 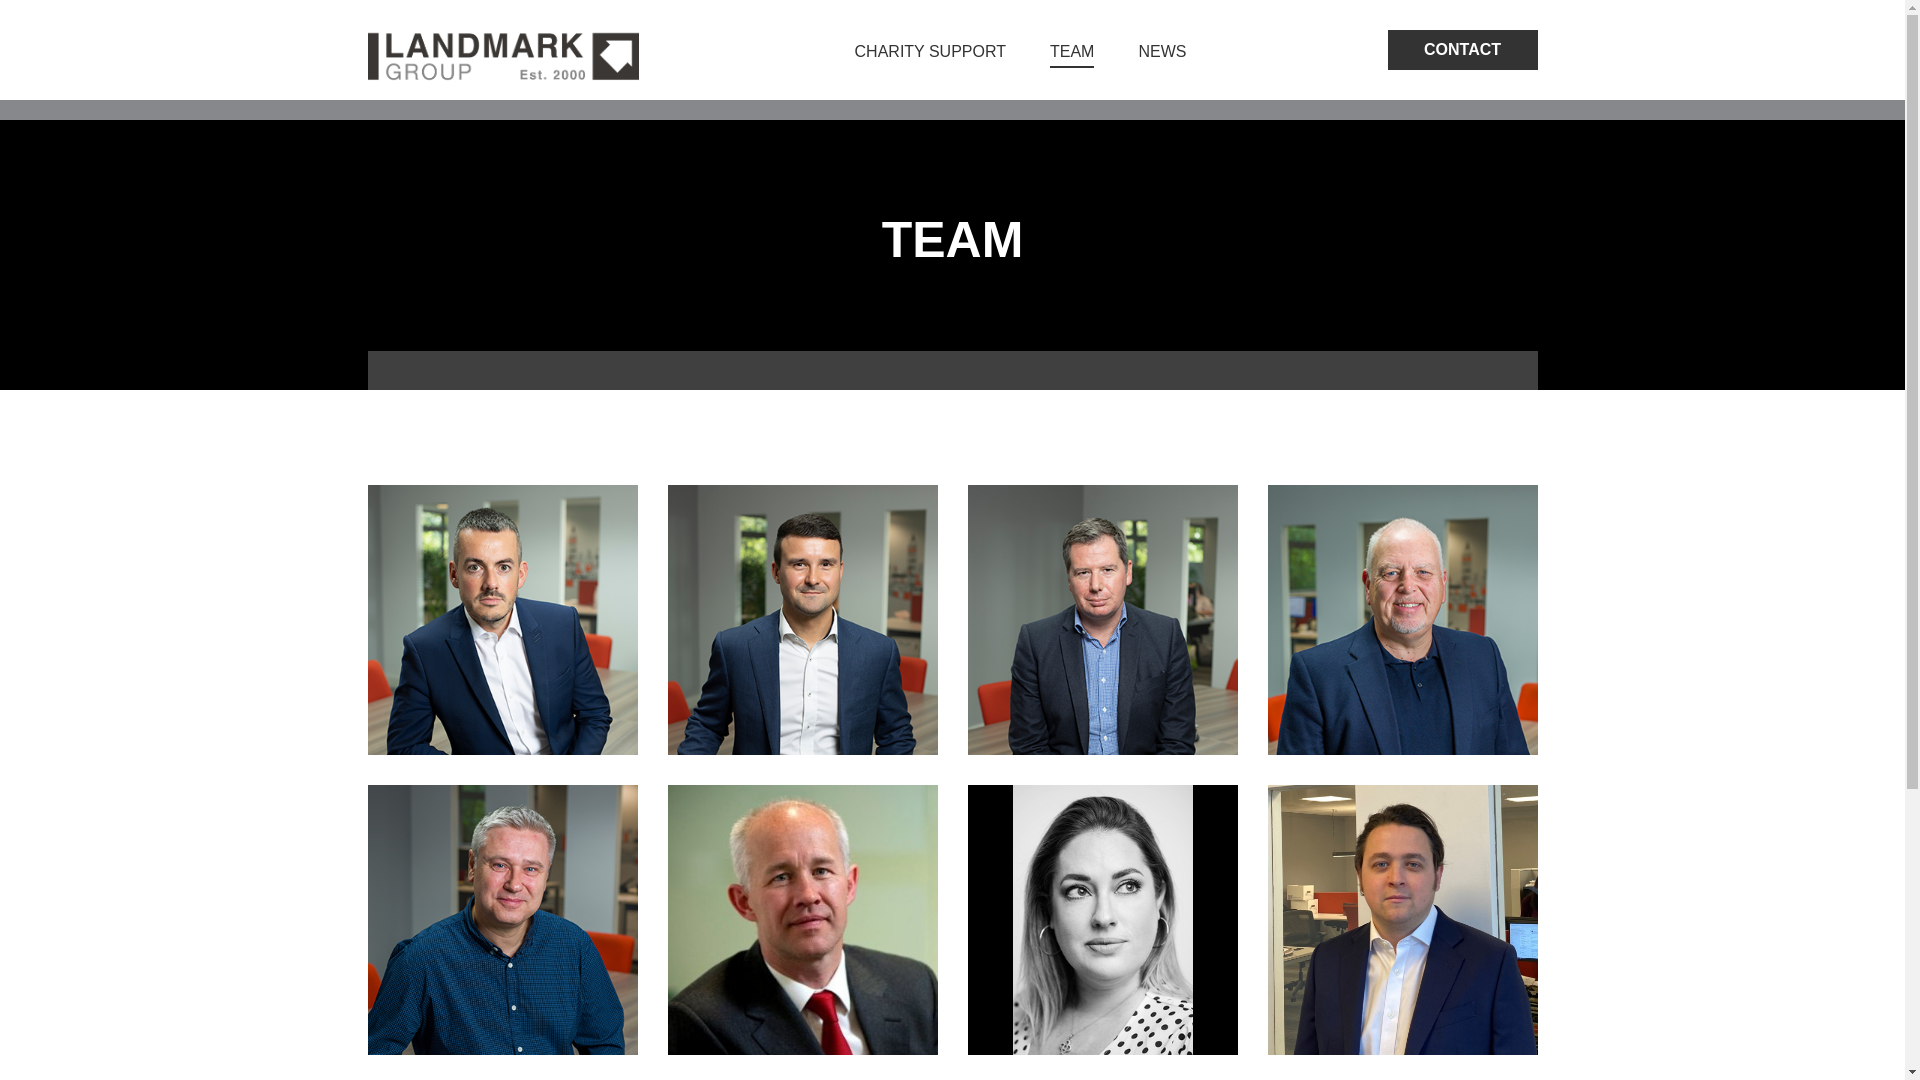 What do you see at coordinates (1462, 50) in the screenshot?
I see `CONTACT` at bounding box center [1462, 50].